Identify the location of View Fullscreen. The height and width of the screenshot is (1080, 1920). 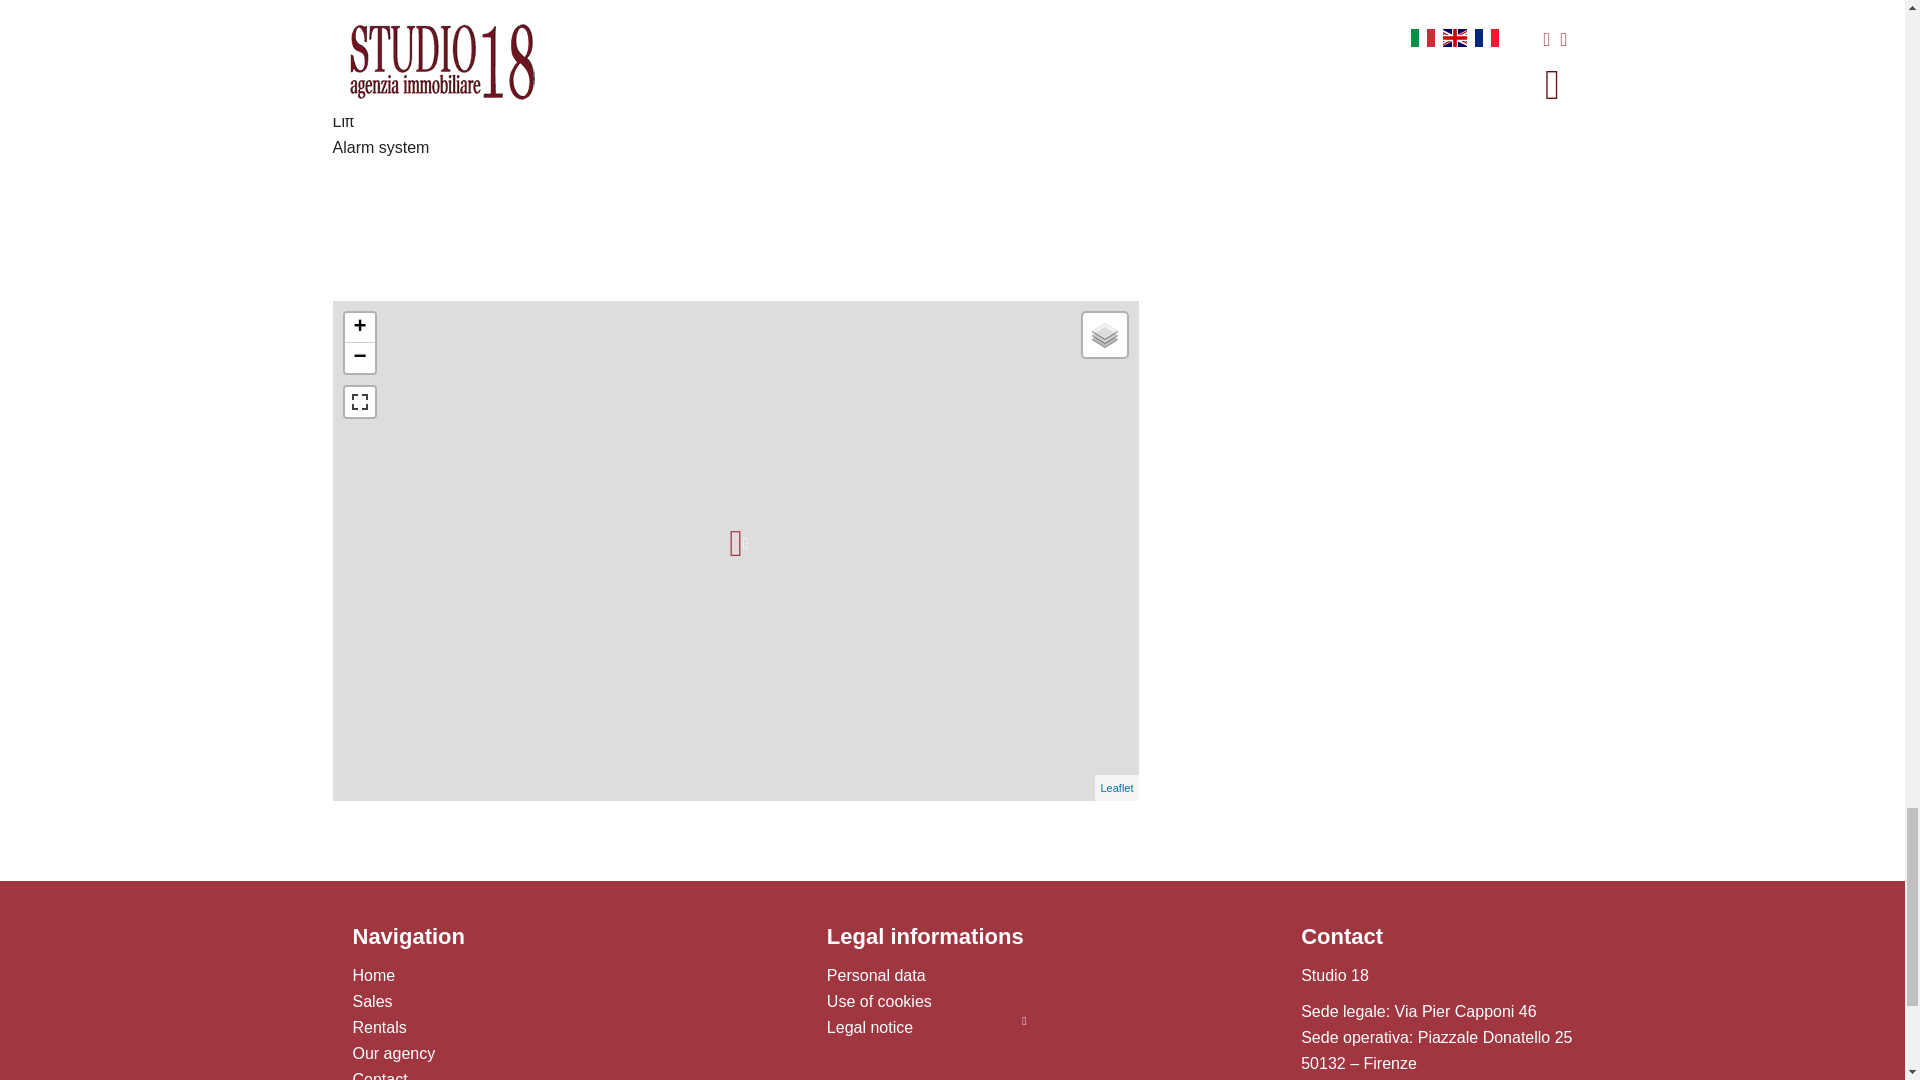
(358, 401).